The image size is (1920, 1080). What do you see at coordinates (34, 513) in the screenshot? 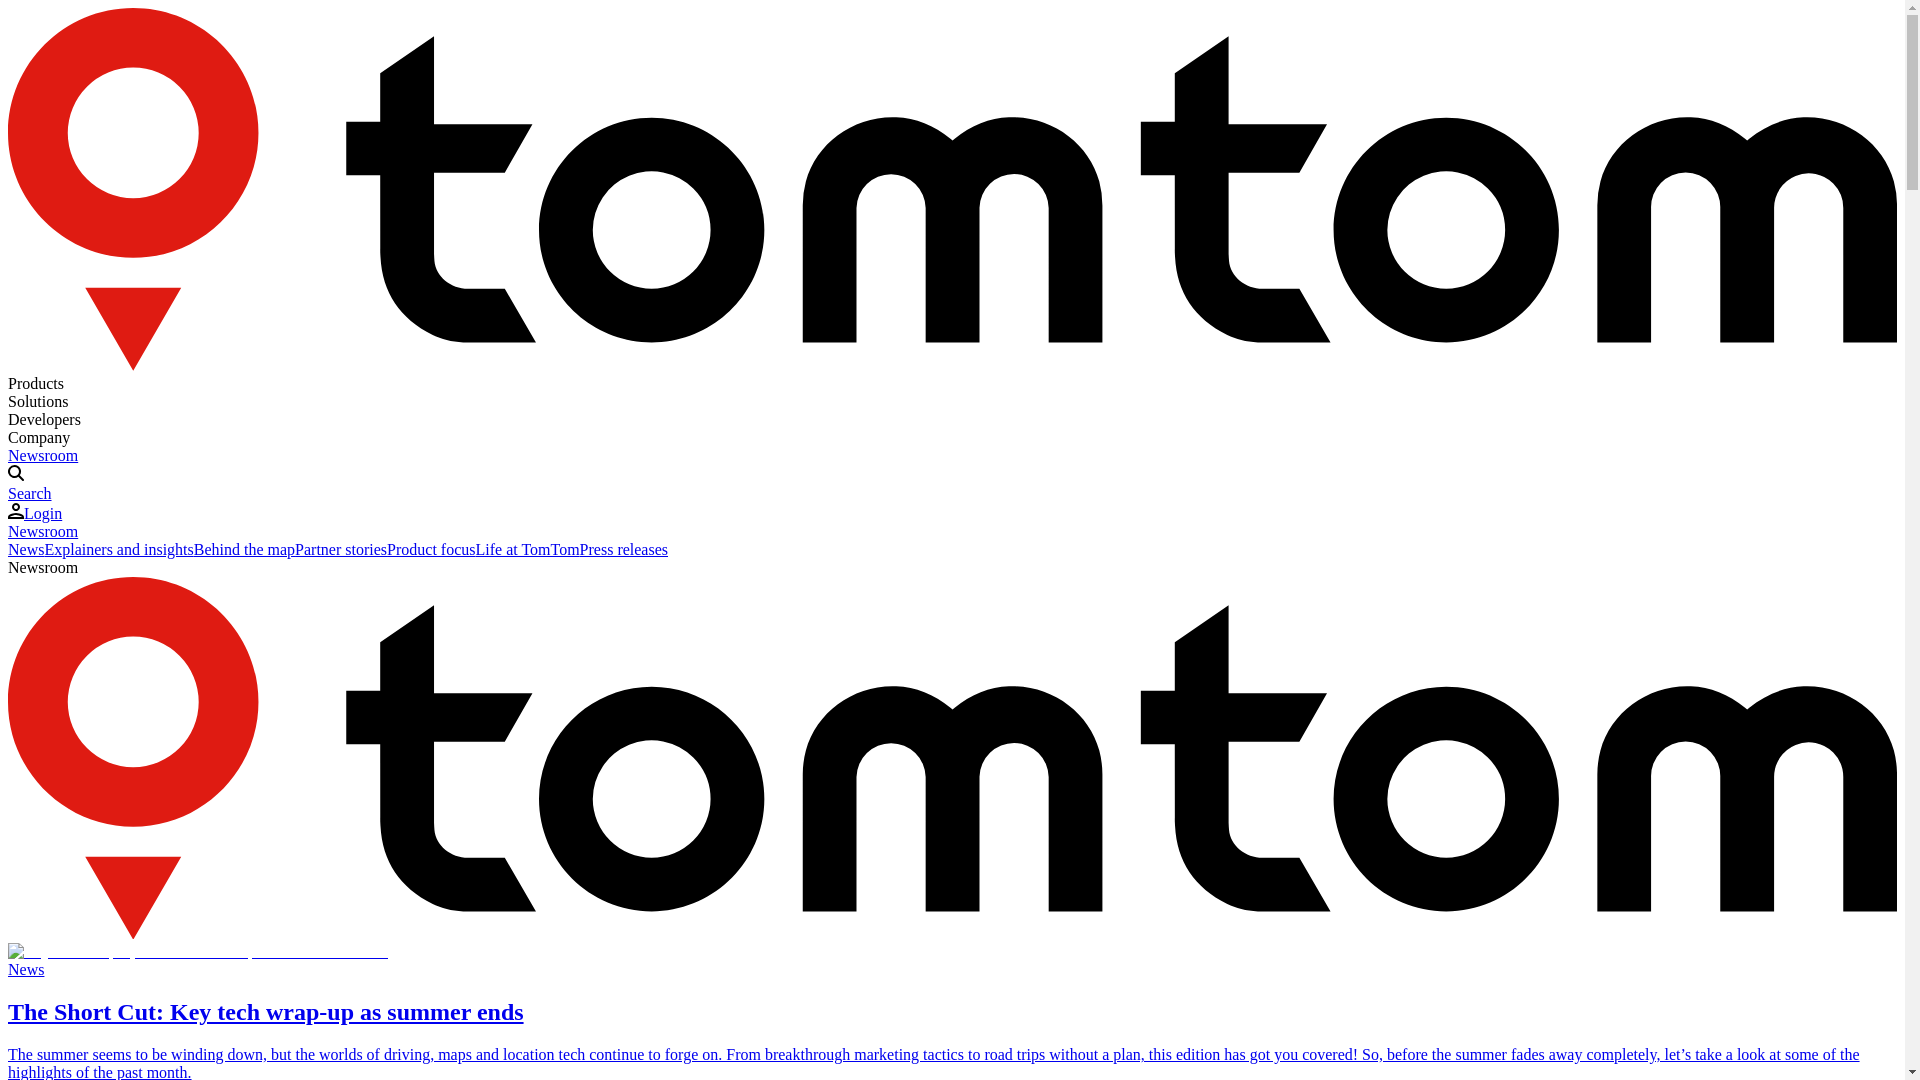
I see `Login` at bounding box center [34, 513].